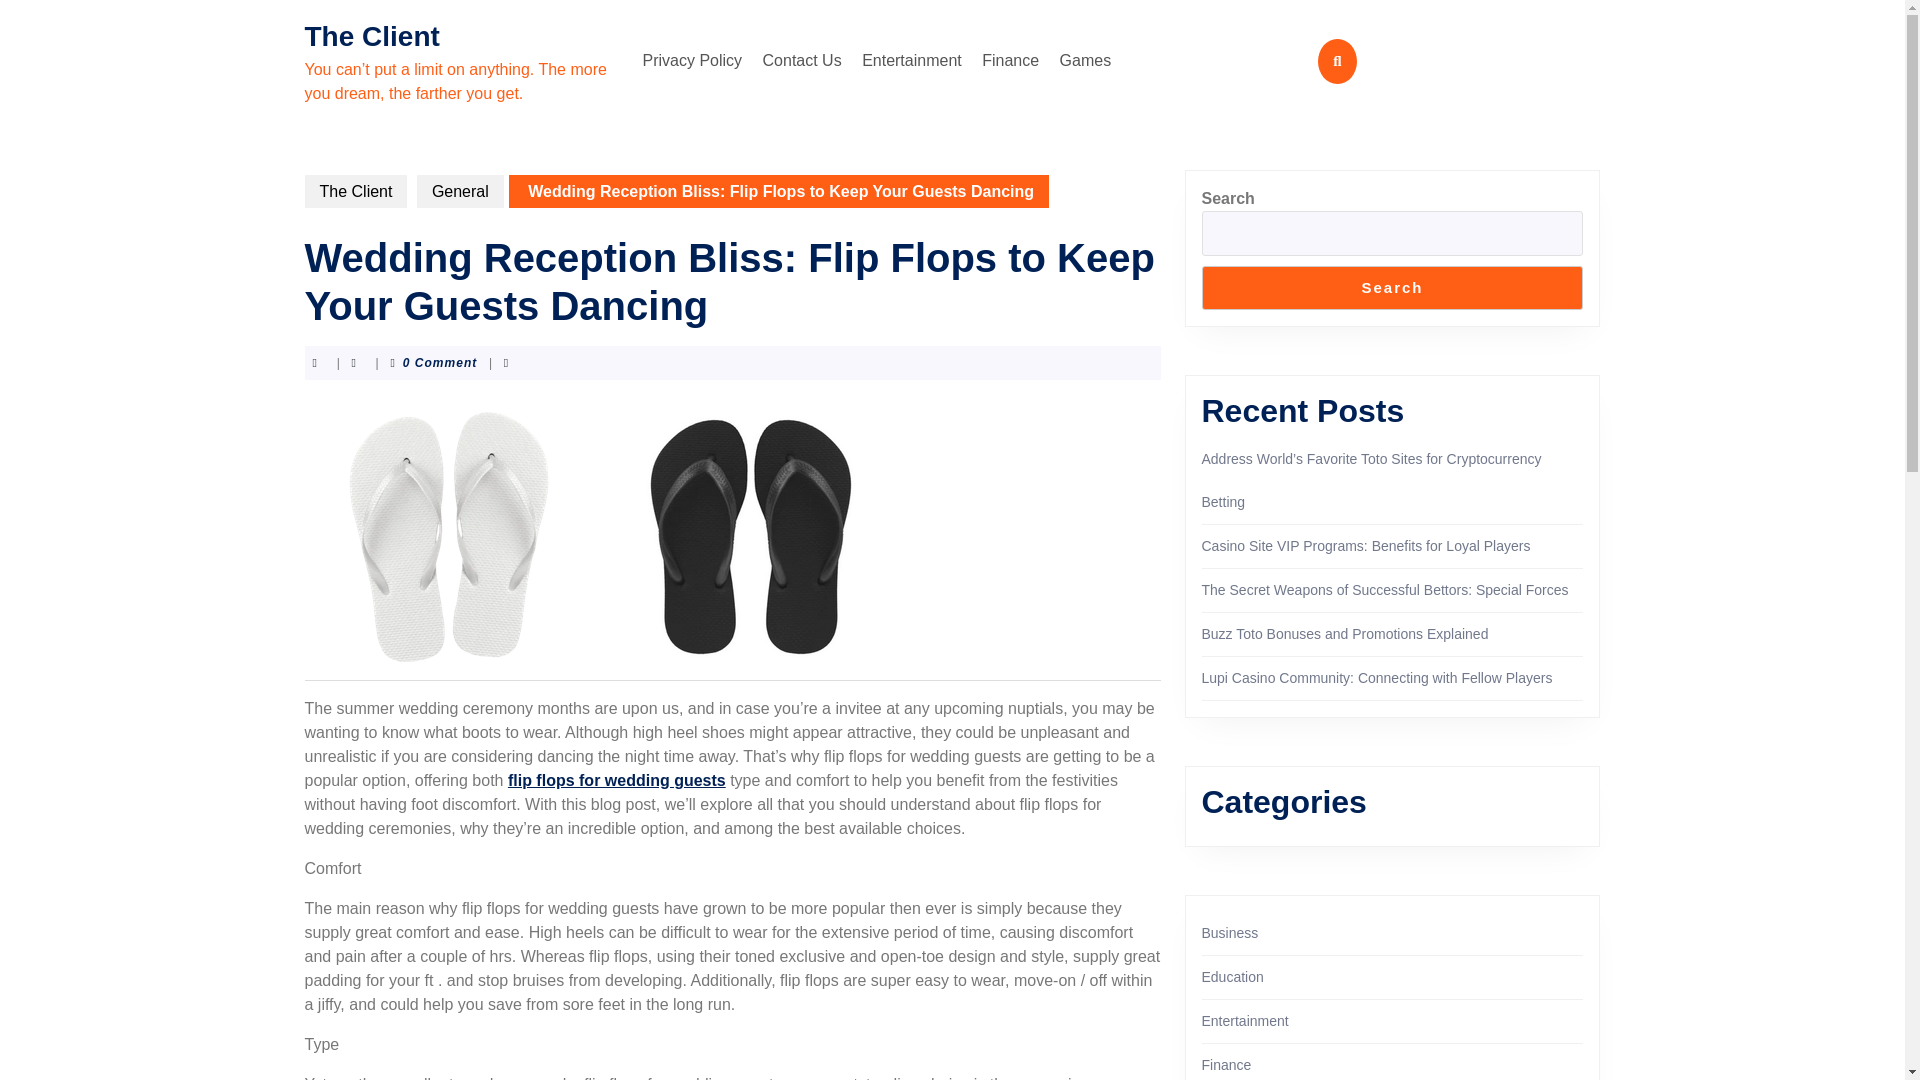 Image resolution: width=1920 pixels, height=1080 pixels. Describe the element at coordinates (1010, 61) in the screenshot. I see `Finance` at that location.